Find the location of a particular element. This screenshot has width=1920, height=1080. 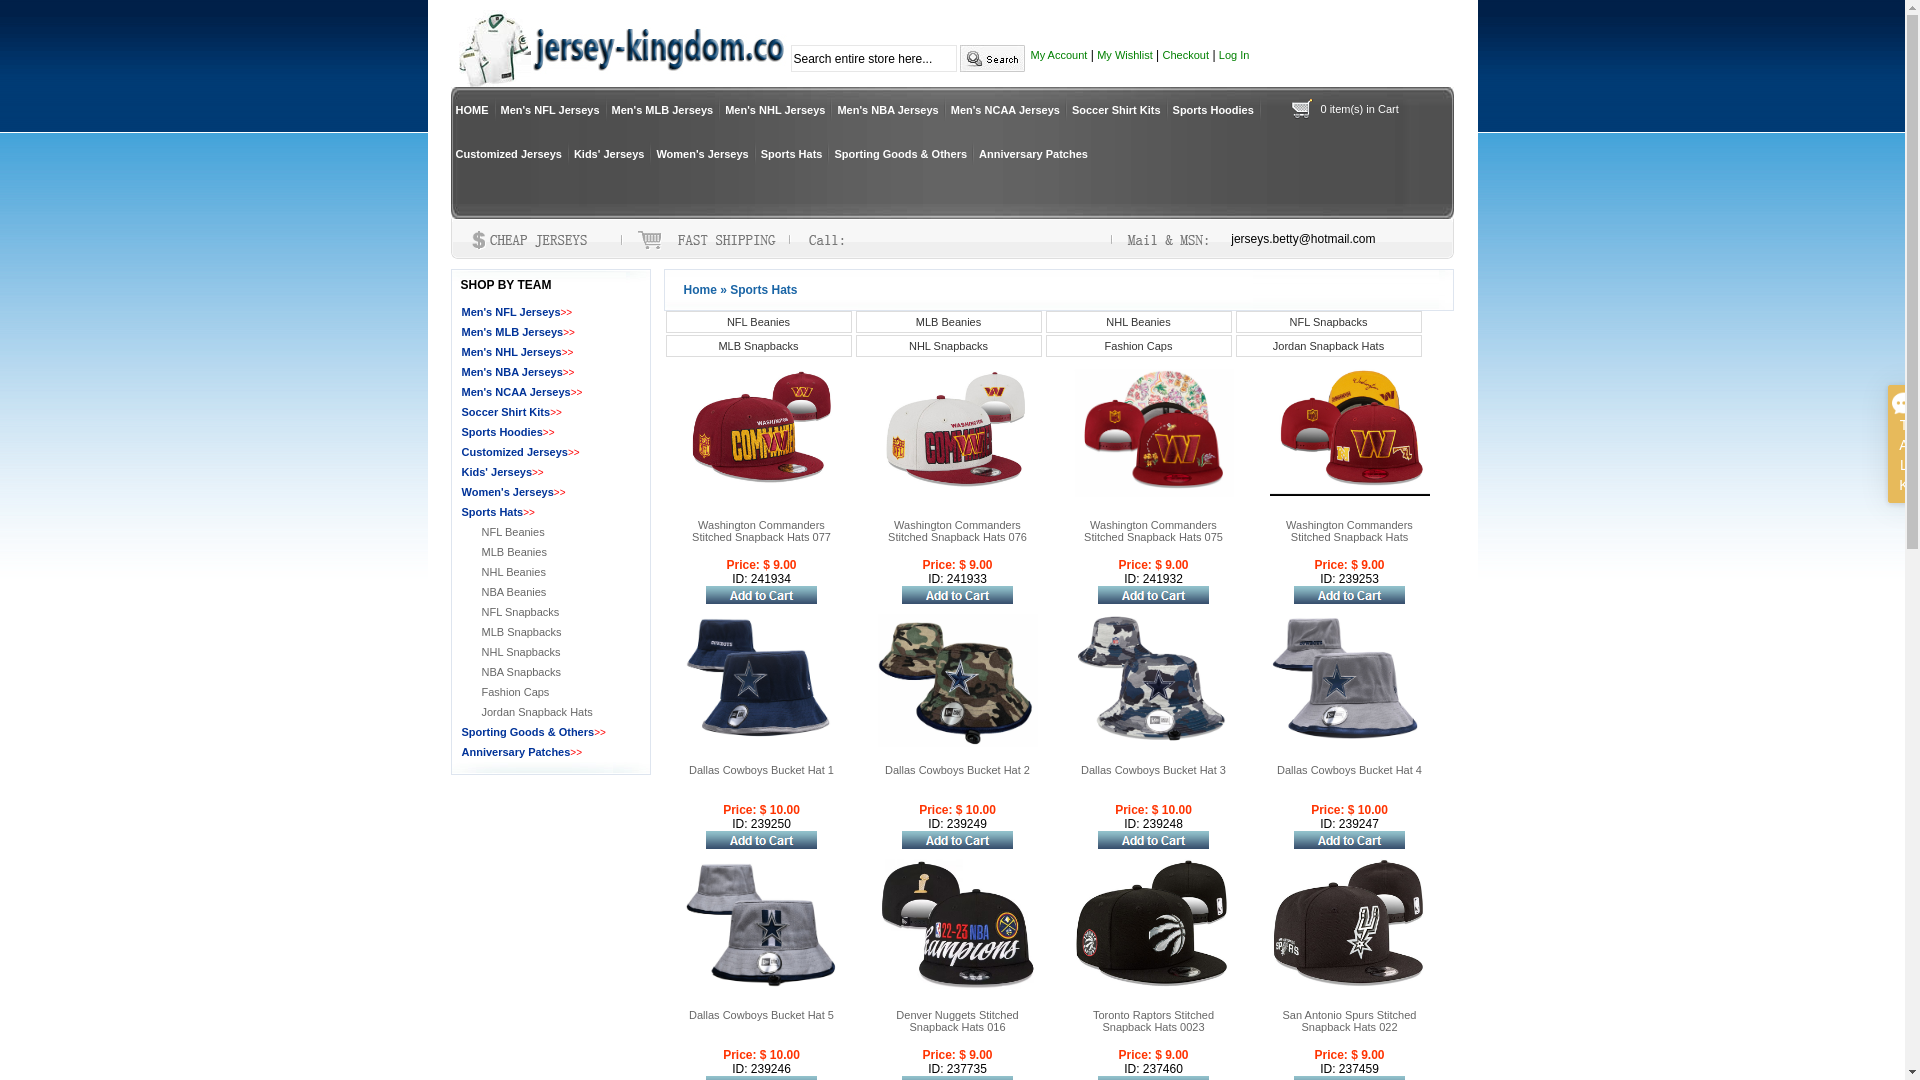

Men's NHL Jerseys is located at coordinates (512, 352).